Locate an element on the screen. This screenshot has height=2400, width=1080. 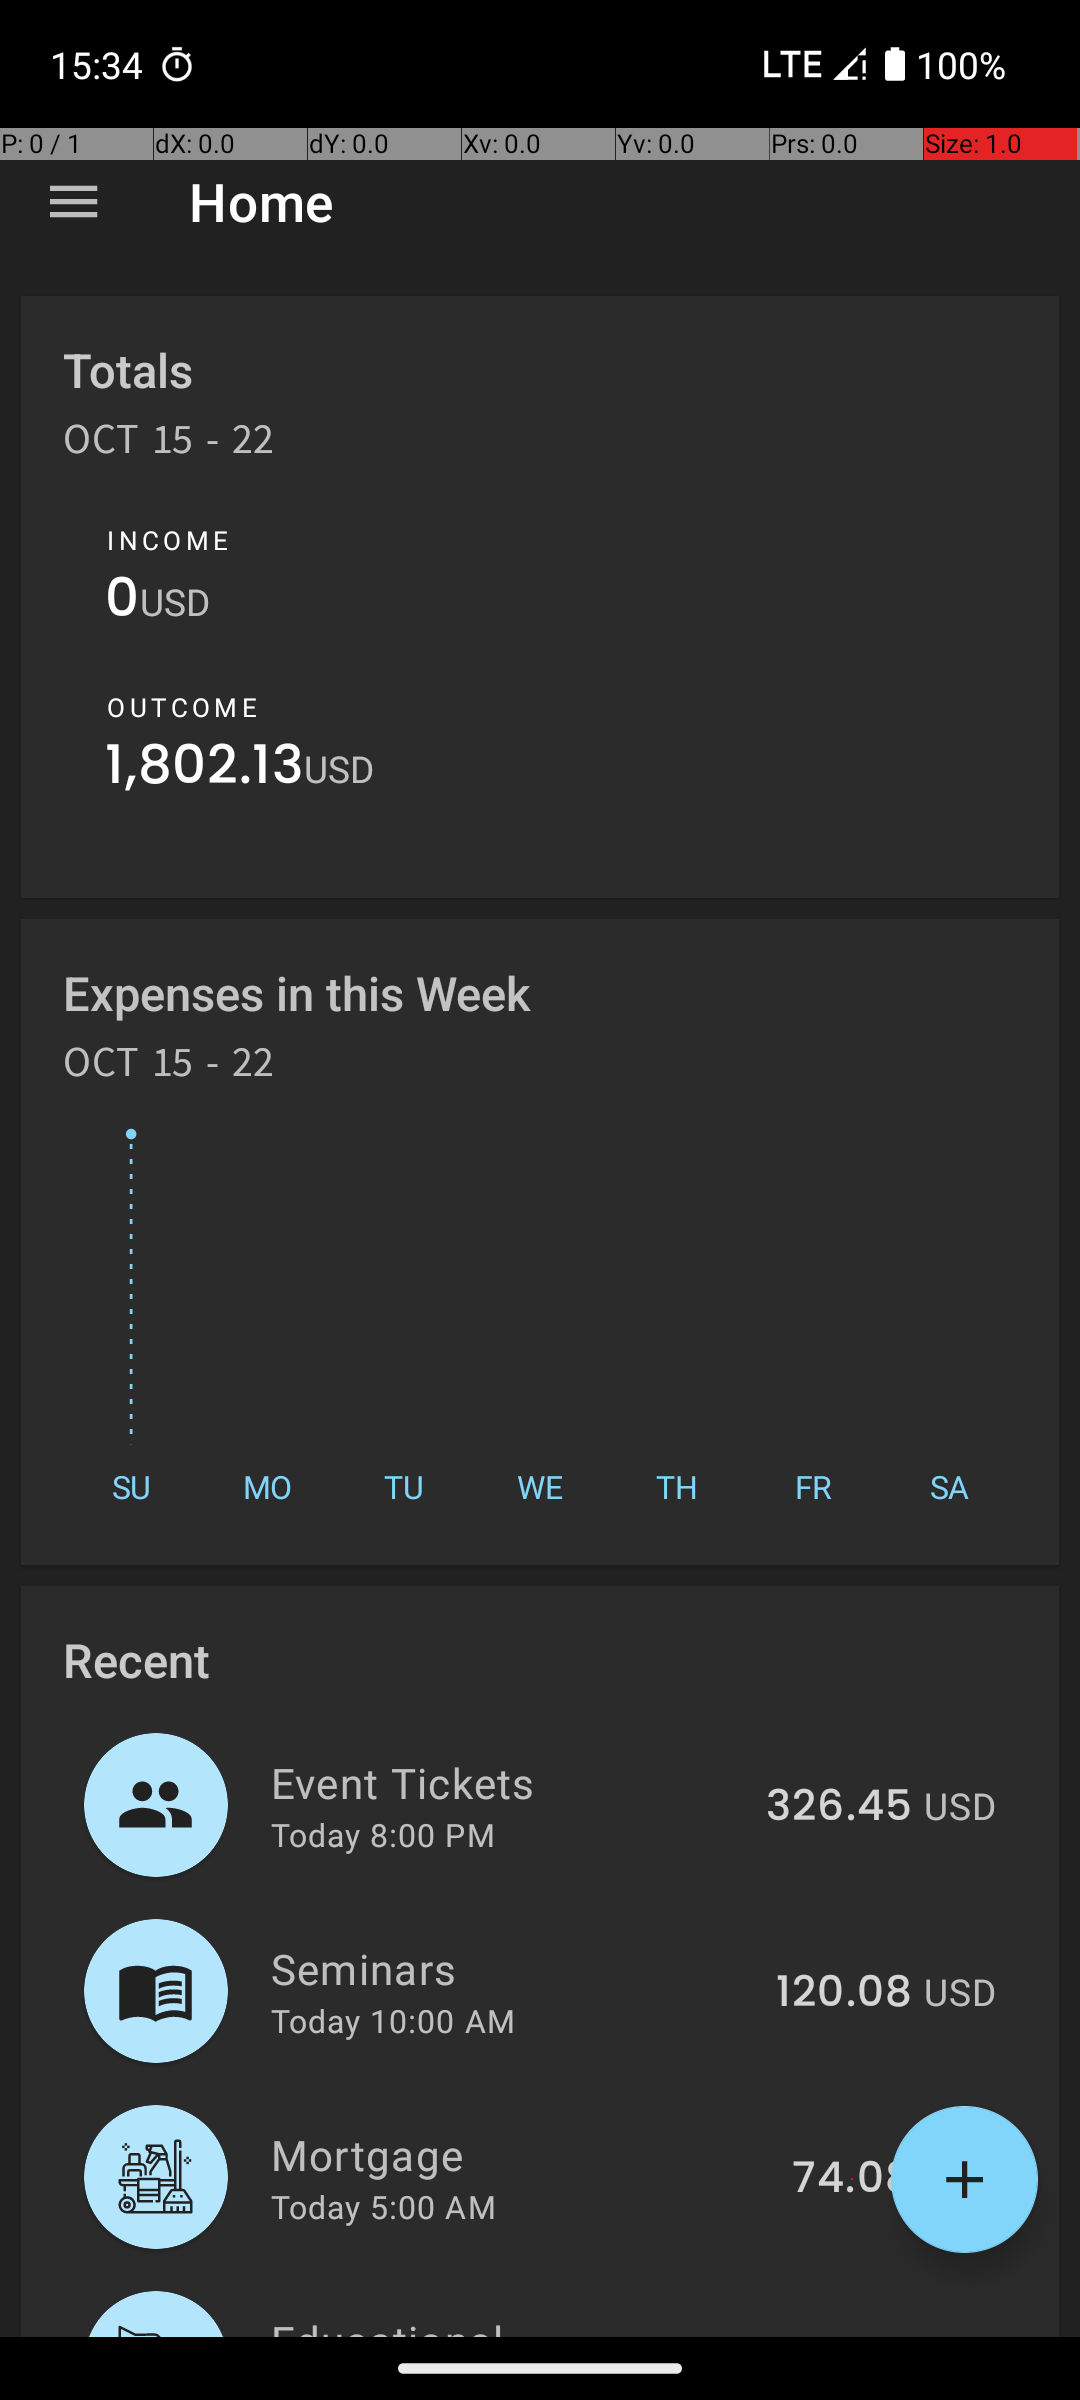
Today 10:00 AM is located at coordinates (393, 2020).